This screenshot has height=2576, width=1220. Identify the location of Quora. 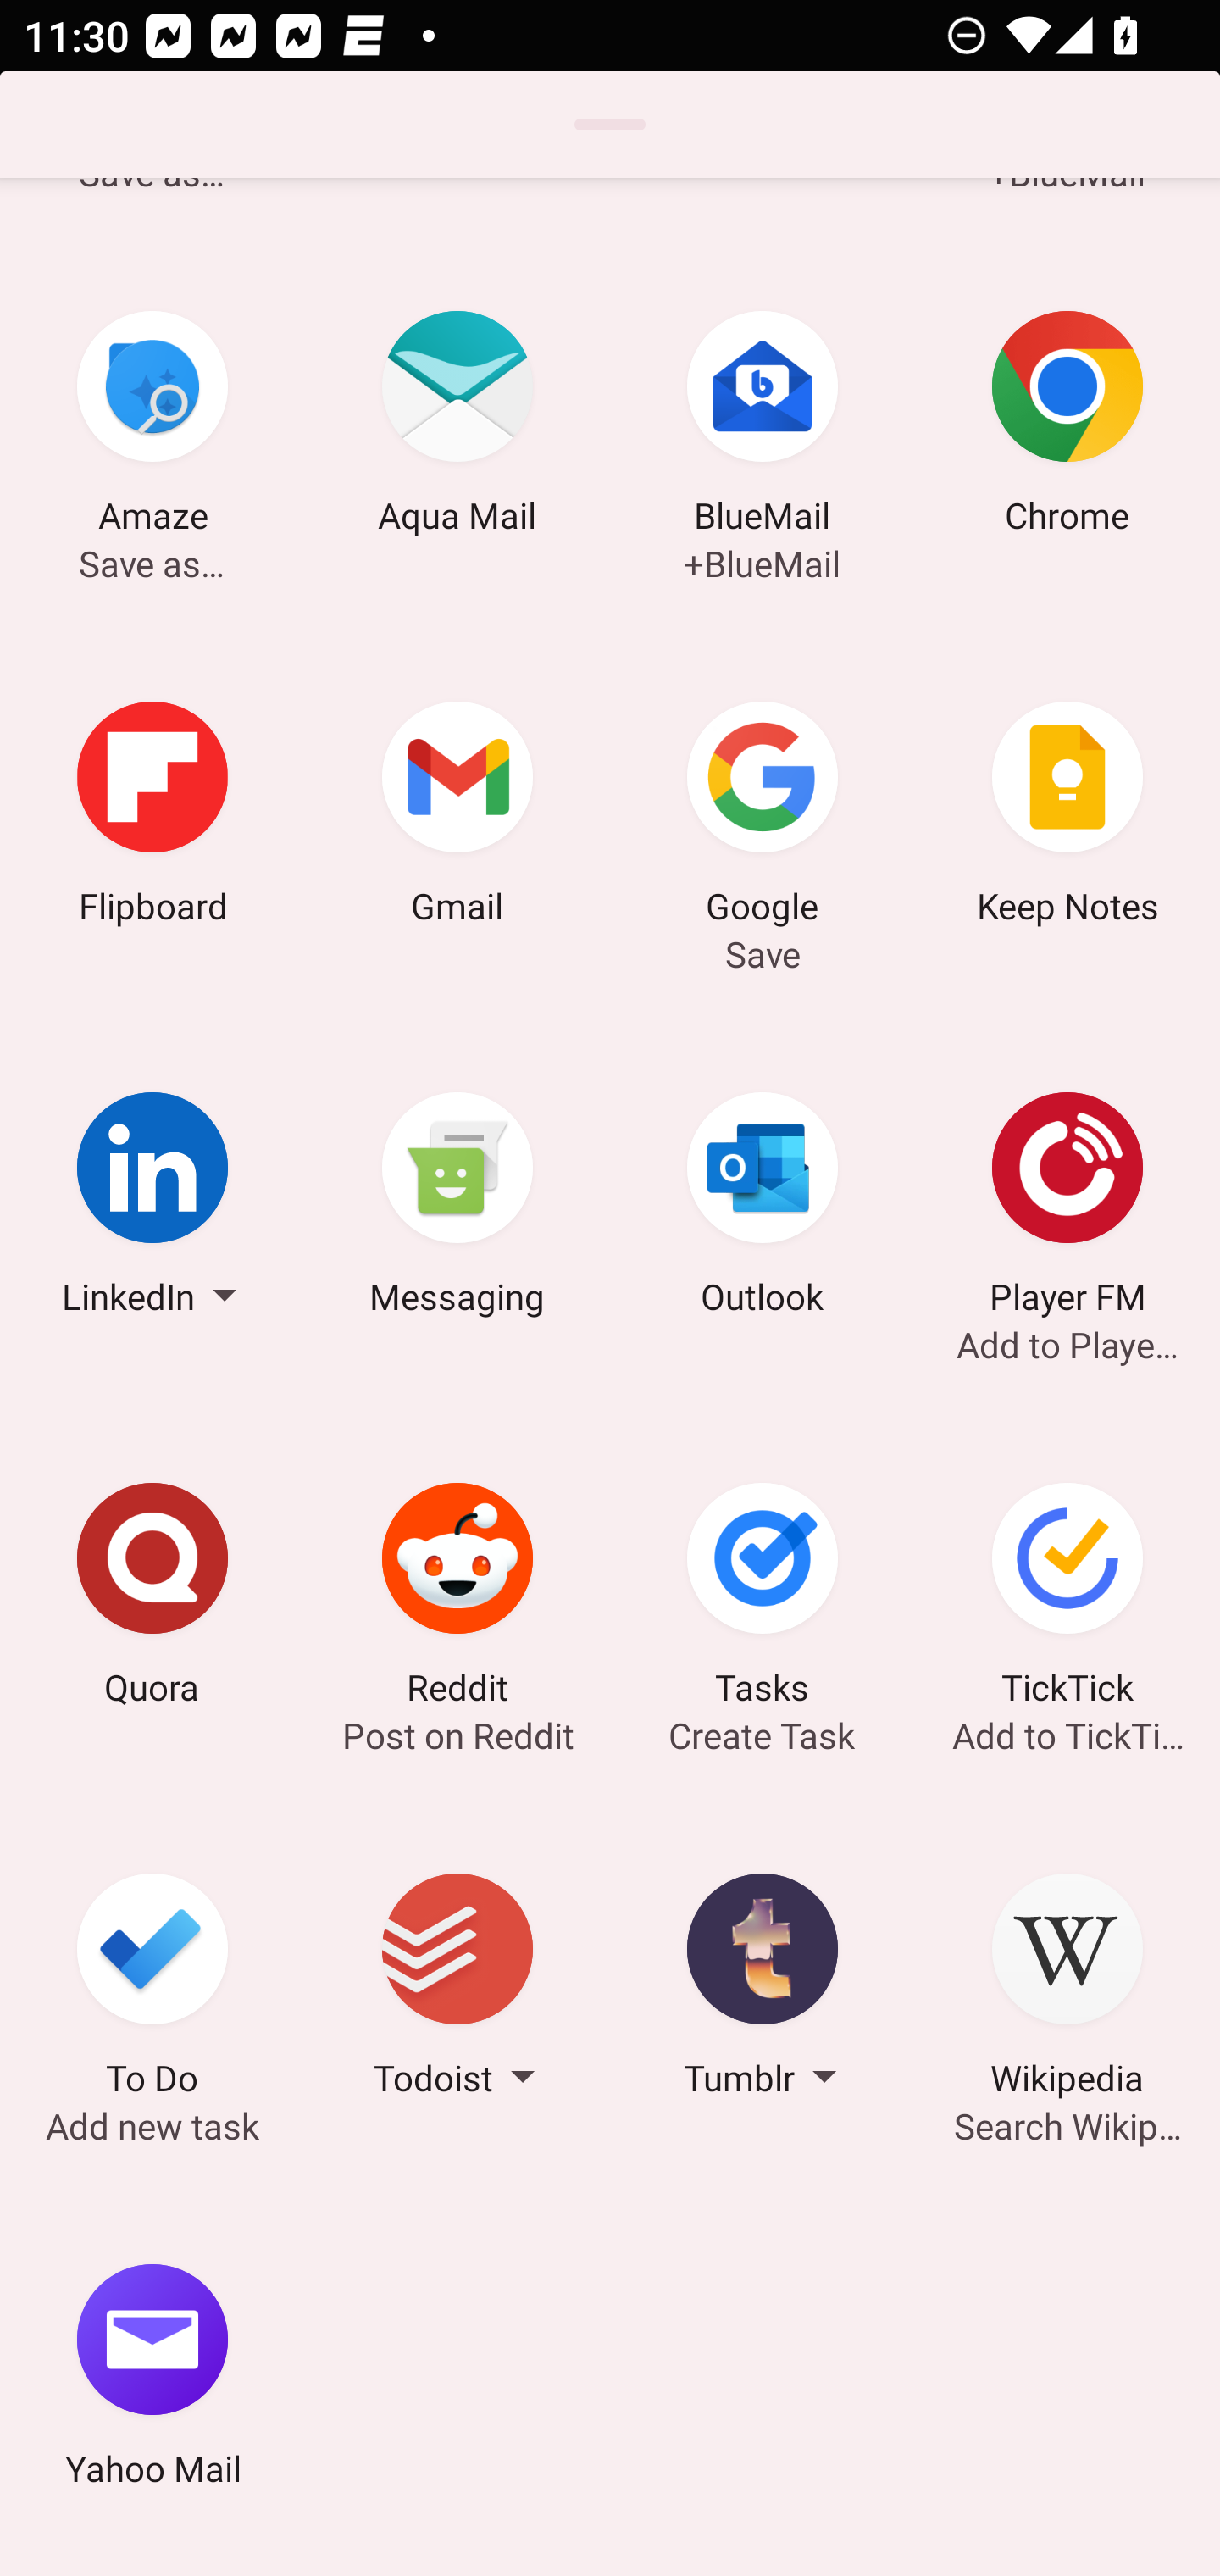
(152, 1599).